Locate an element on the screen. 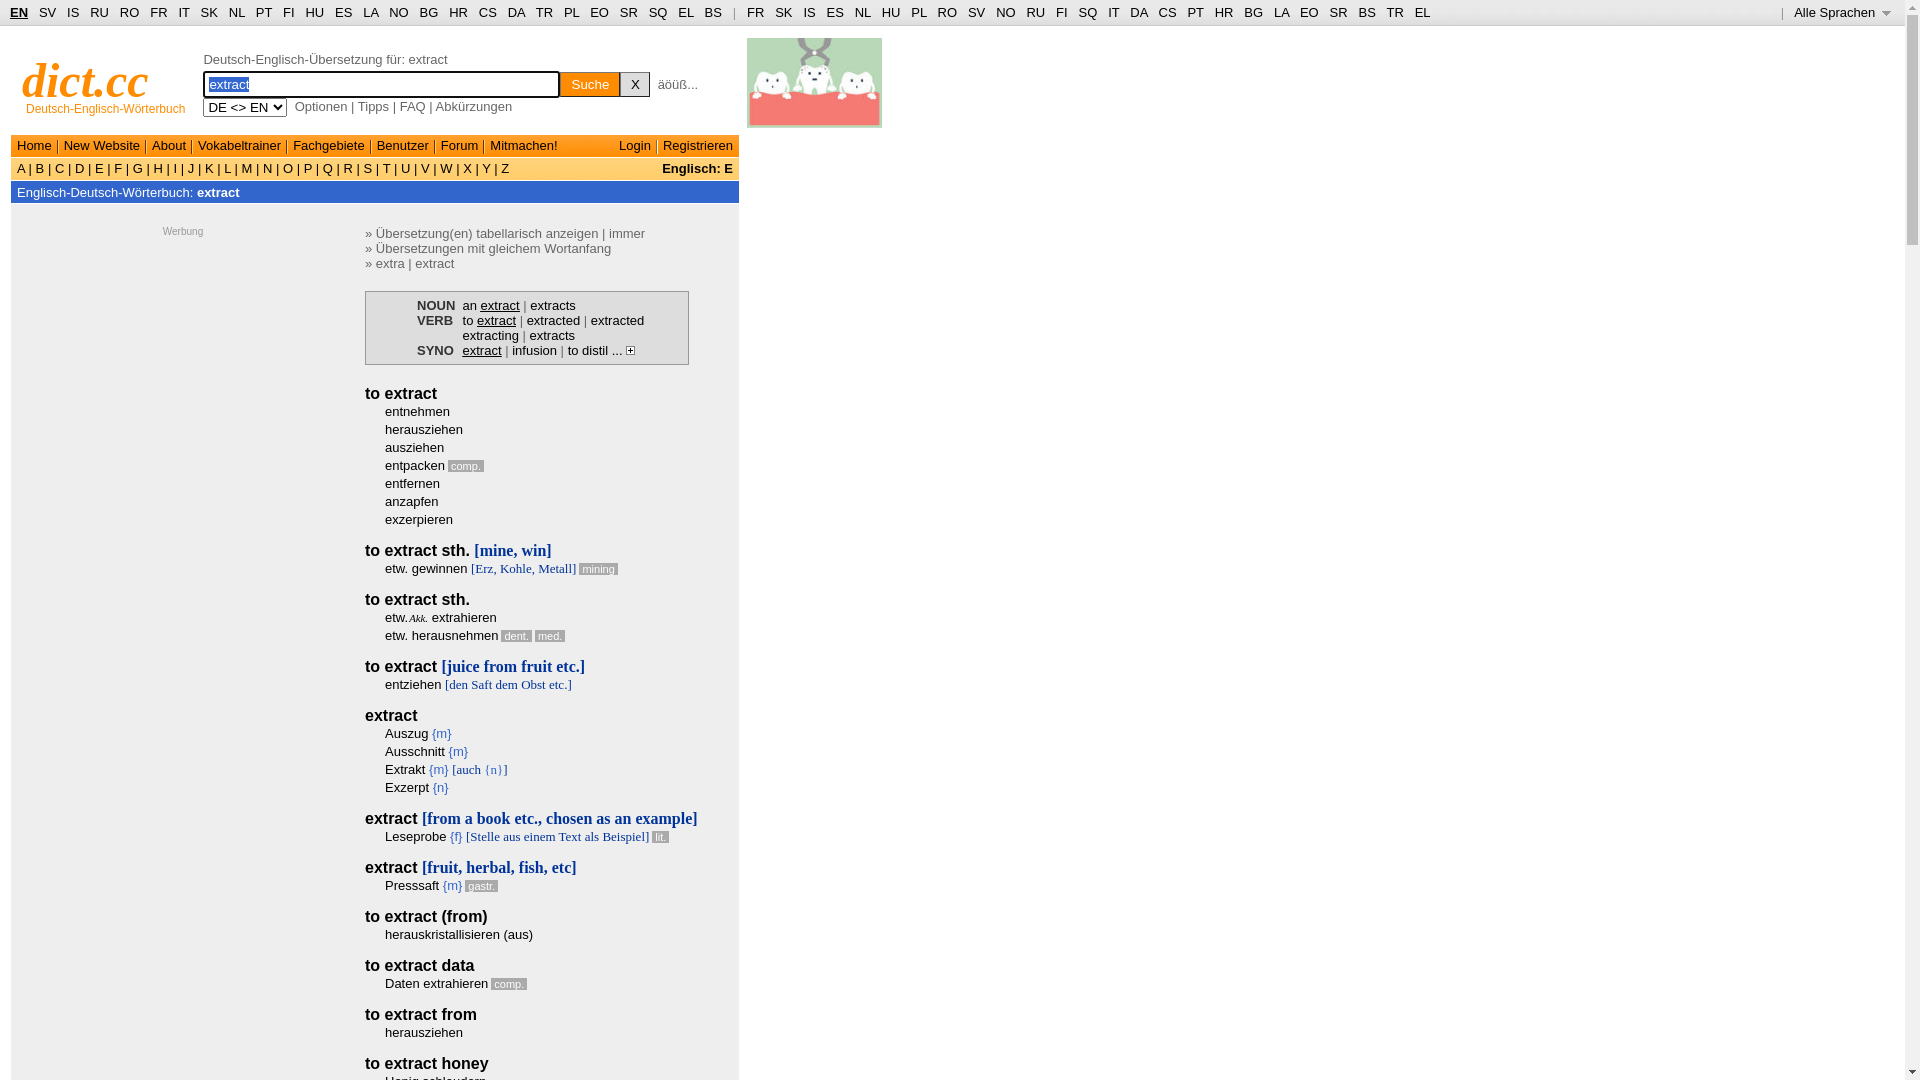  etw.Akk. extrahieren is located at coordinates (441, 618).